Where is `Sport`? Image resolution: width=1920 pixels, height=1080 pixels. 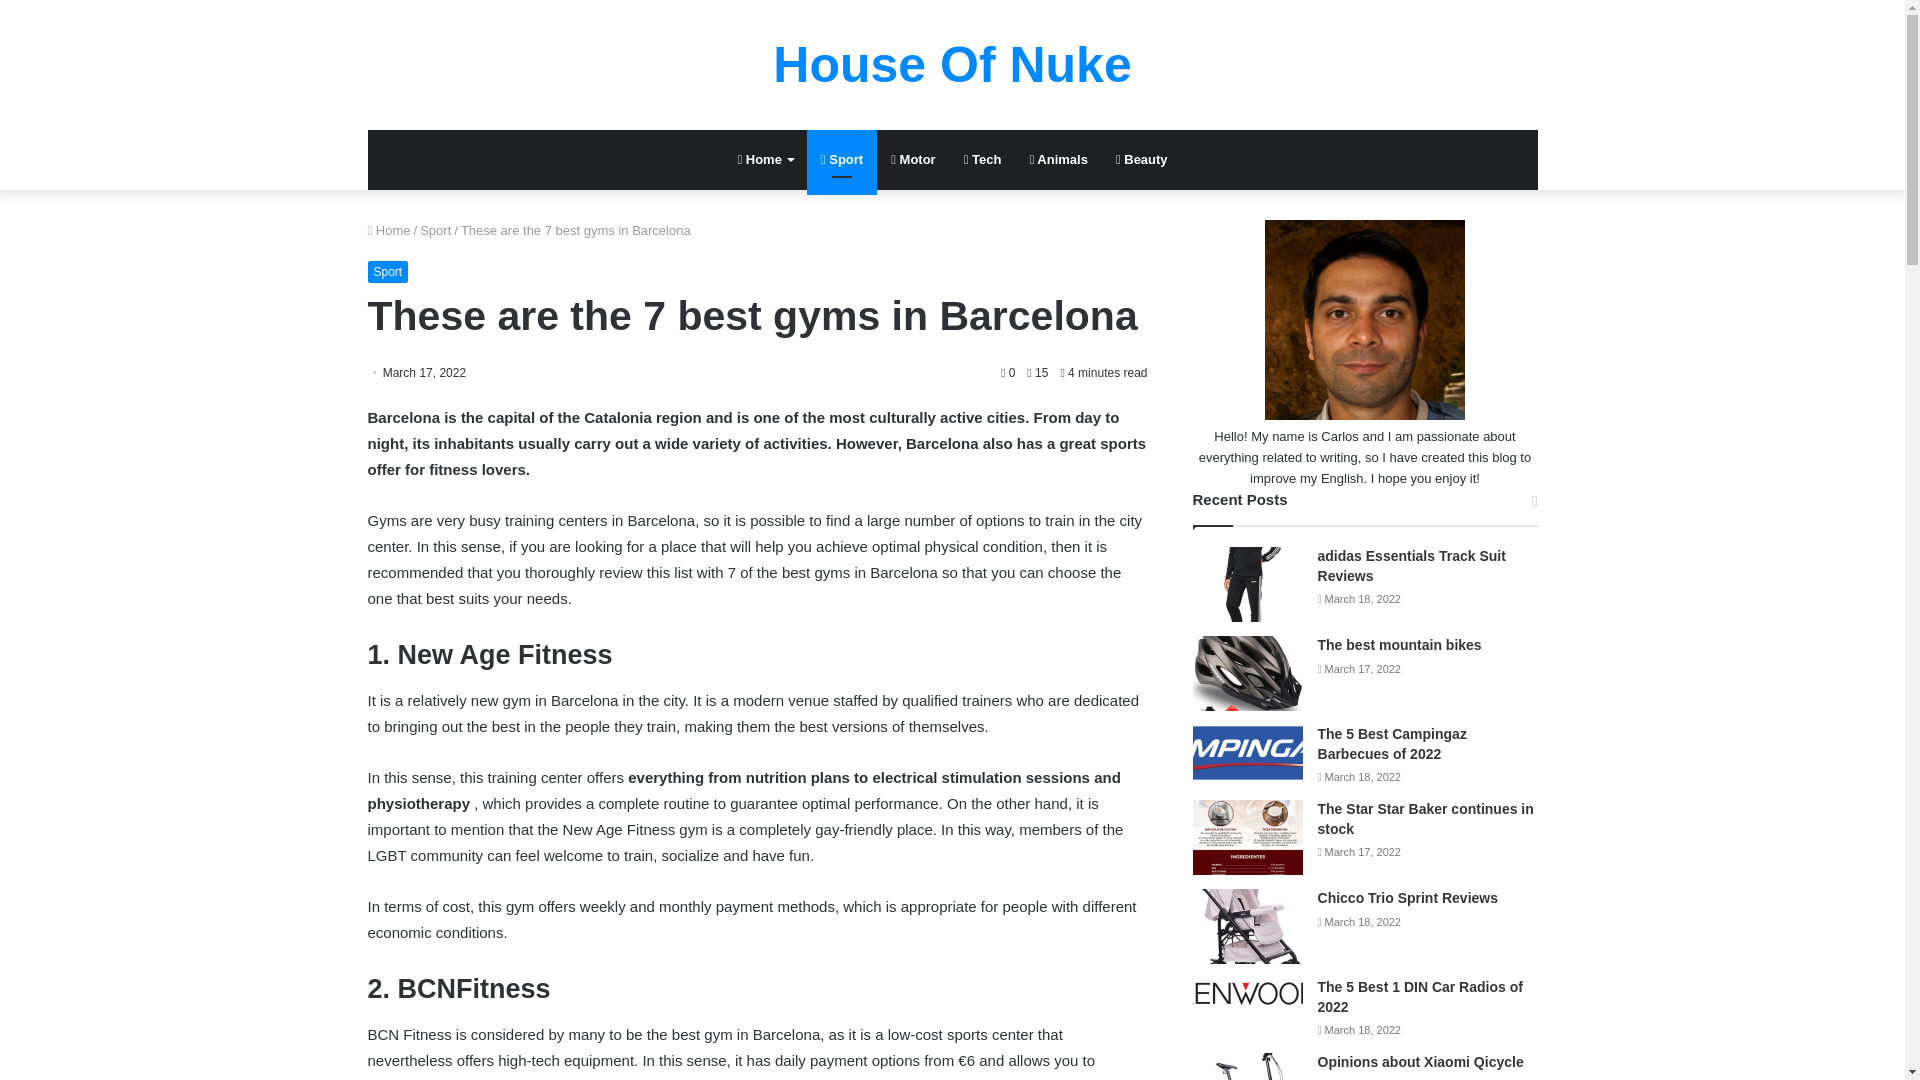
Sport is located at coordinates (842, 160).